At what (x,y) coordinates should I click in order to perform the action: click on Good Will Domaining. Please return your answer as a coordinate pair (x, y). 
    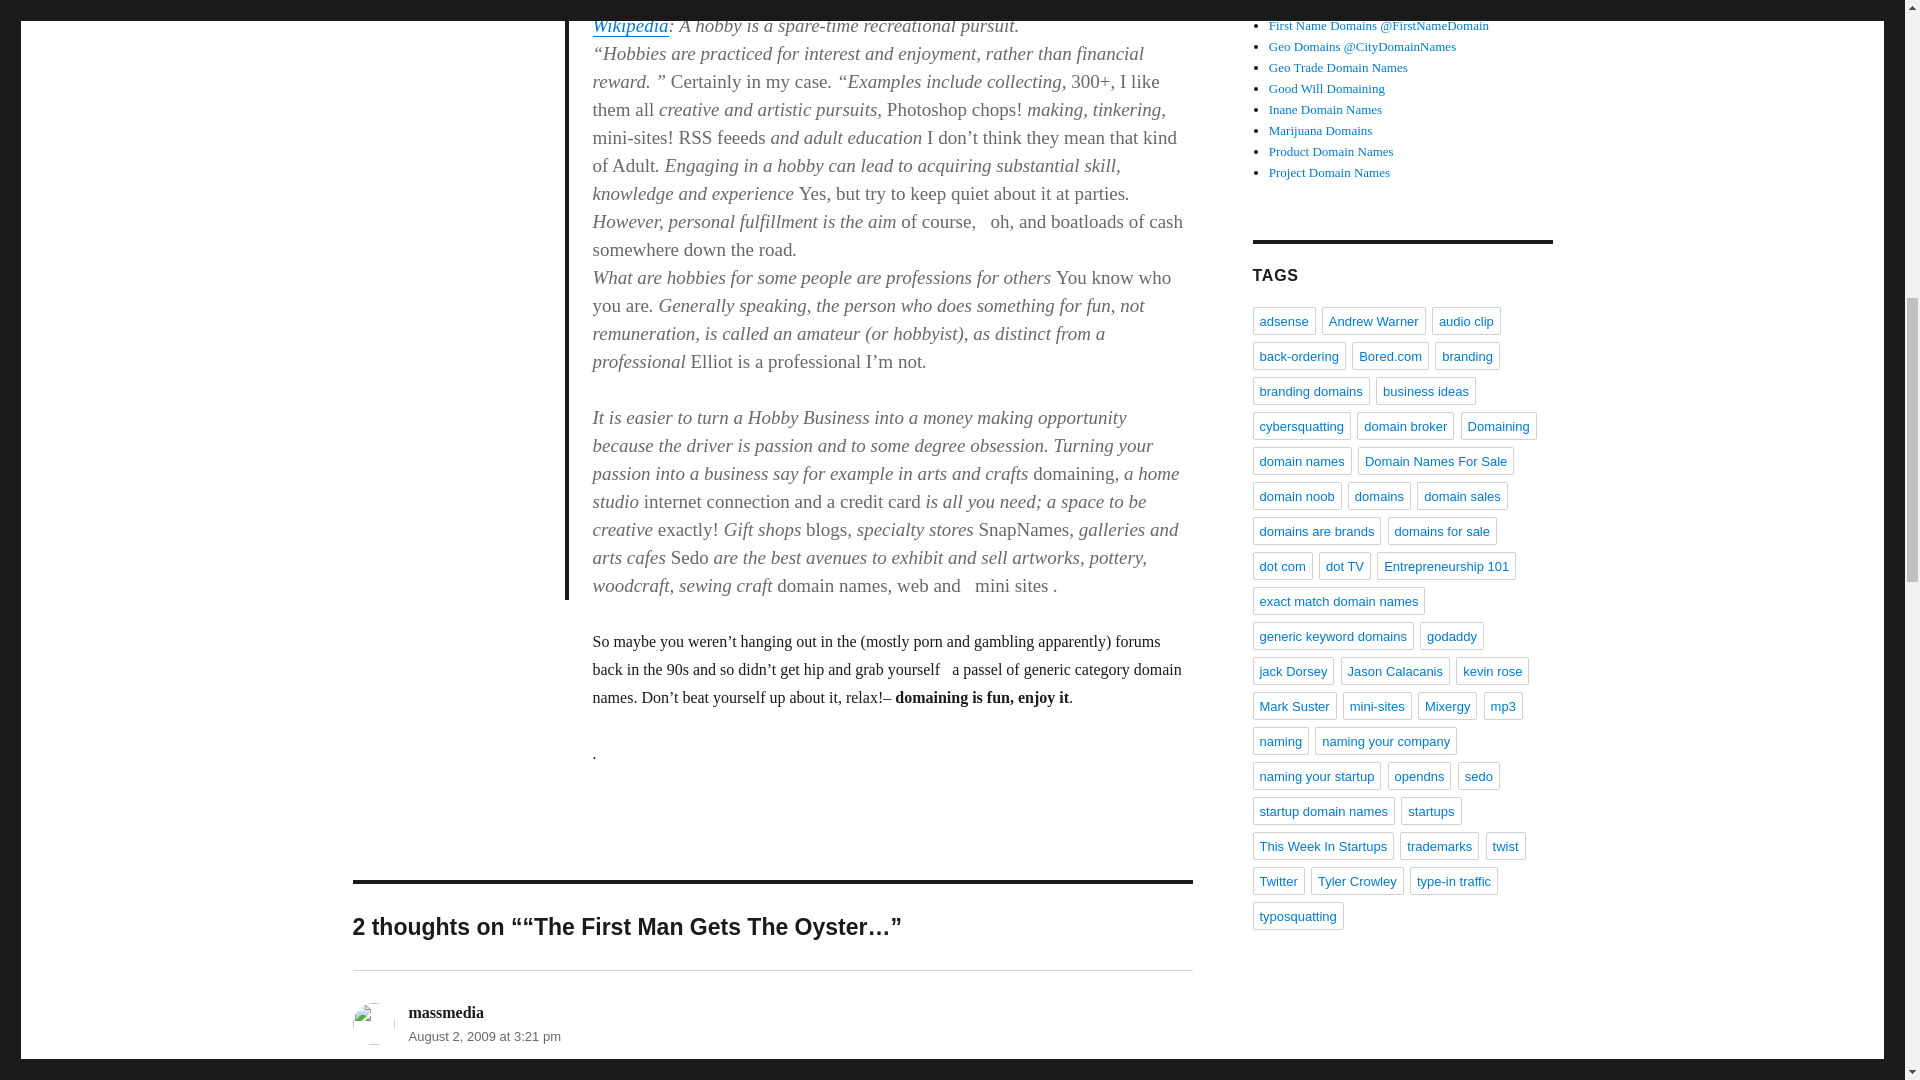
    Looking at the image, I should click on (1326, 88).